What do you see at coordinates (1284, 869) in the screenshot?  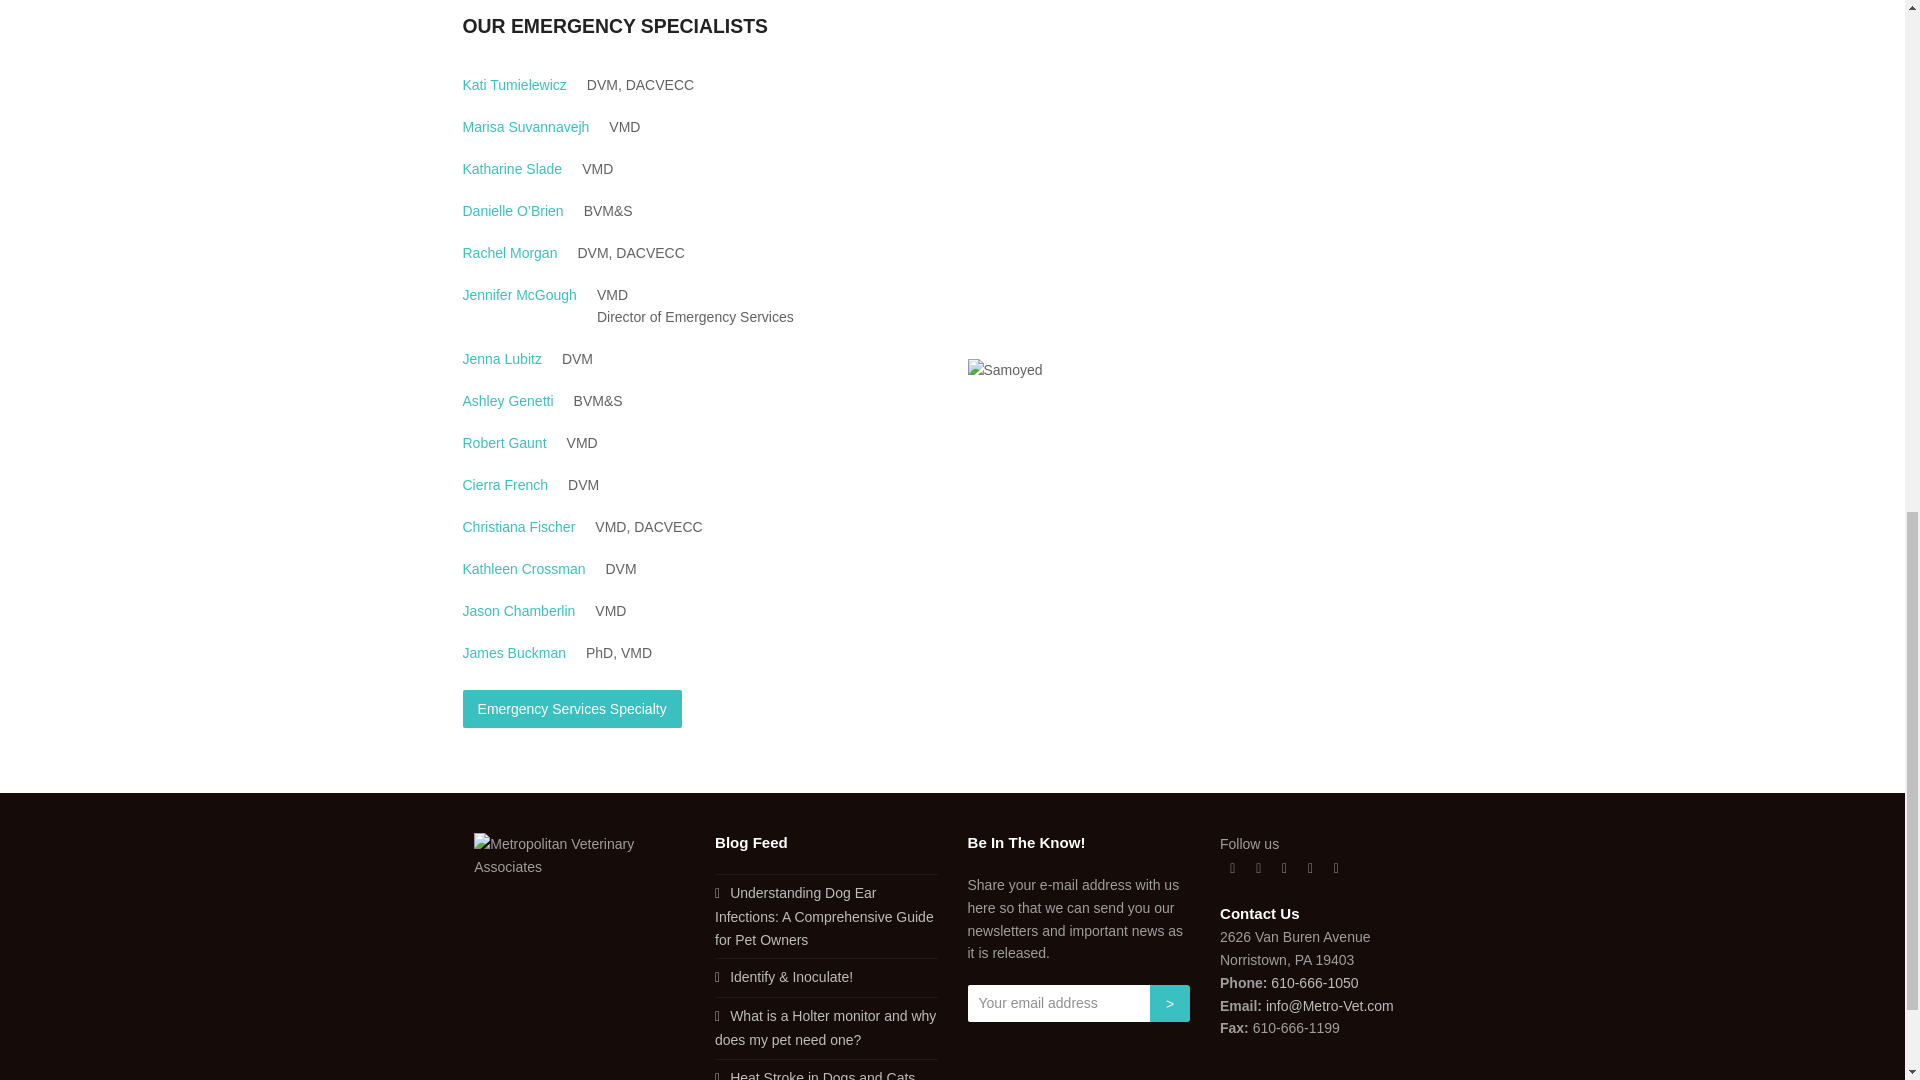 I see `Instagram` at bounding box center [1284, 869].